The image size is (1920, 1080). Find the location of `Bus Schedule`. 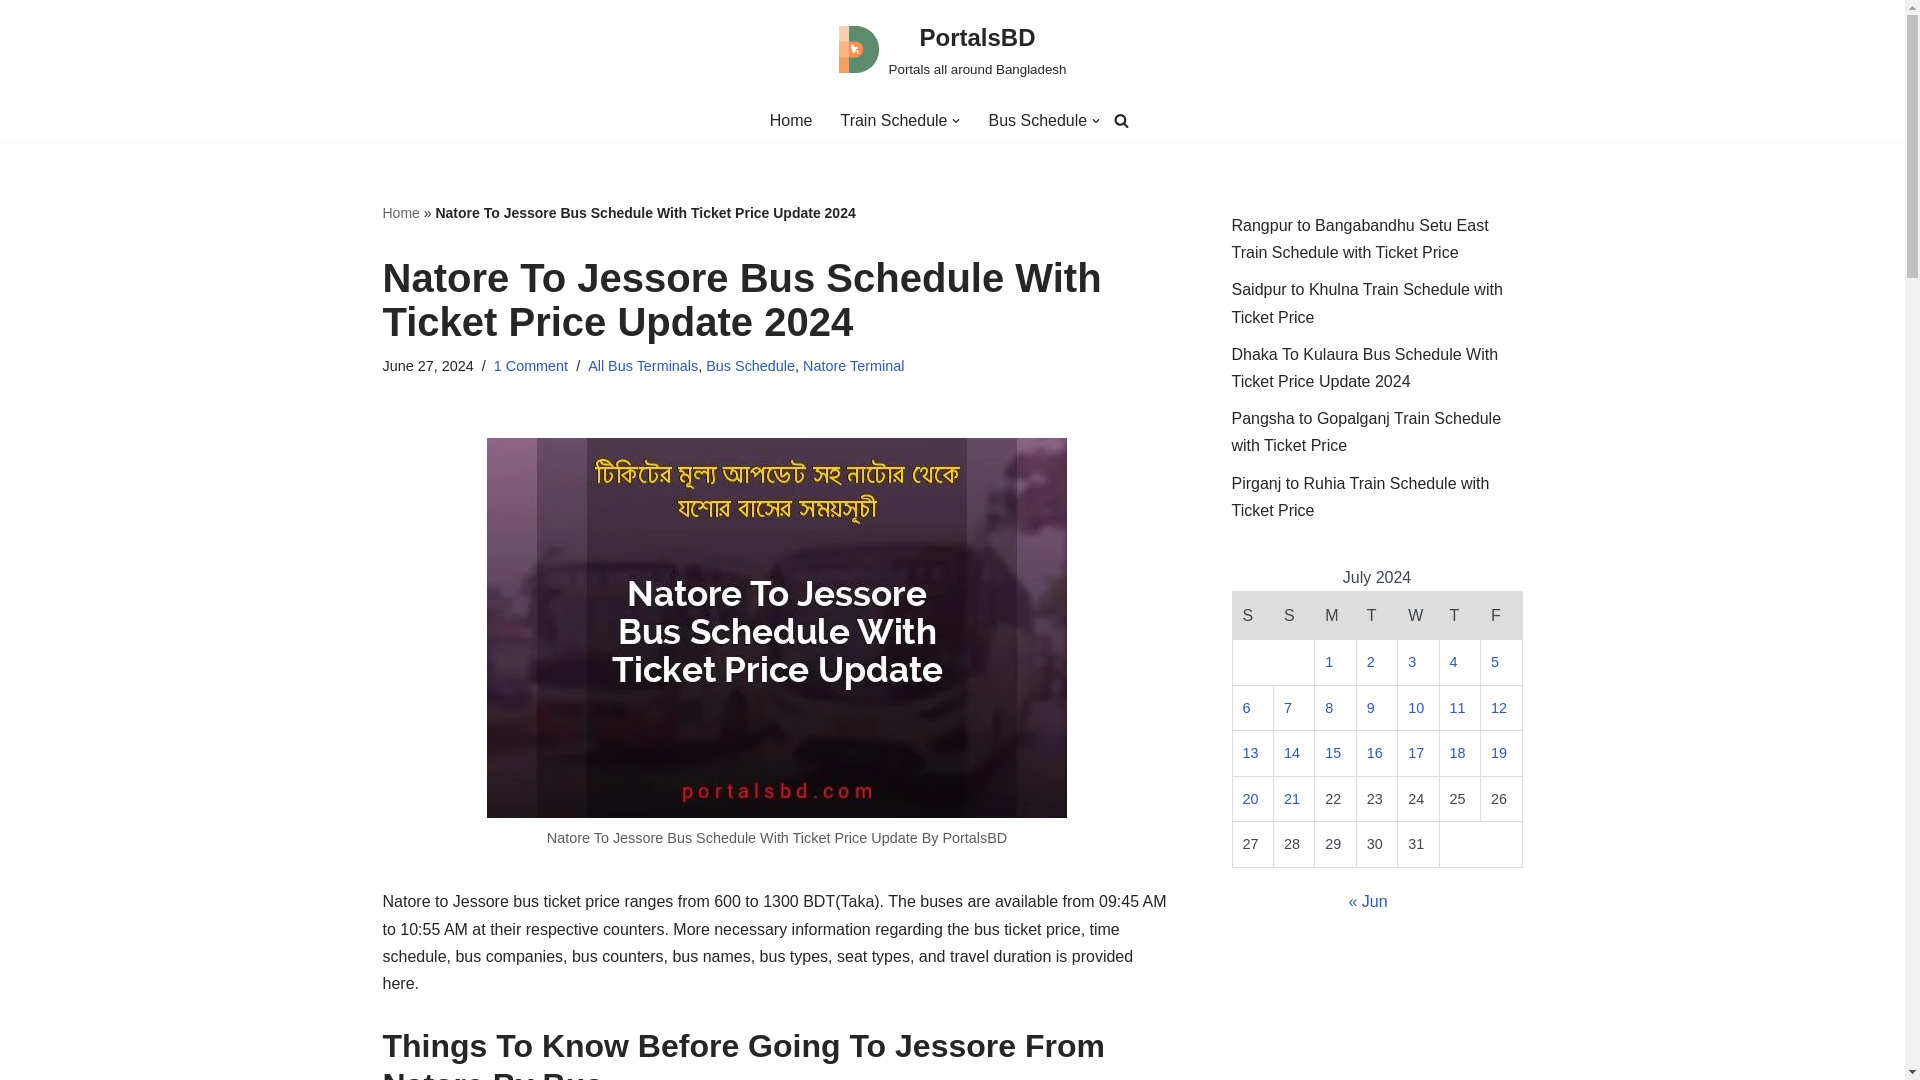

Bus Schedule is located at coordinates (1037, 120).